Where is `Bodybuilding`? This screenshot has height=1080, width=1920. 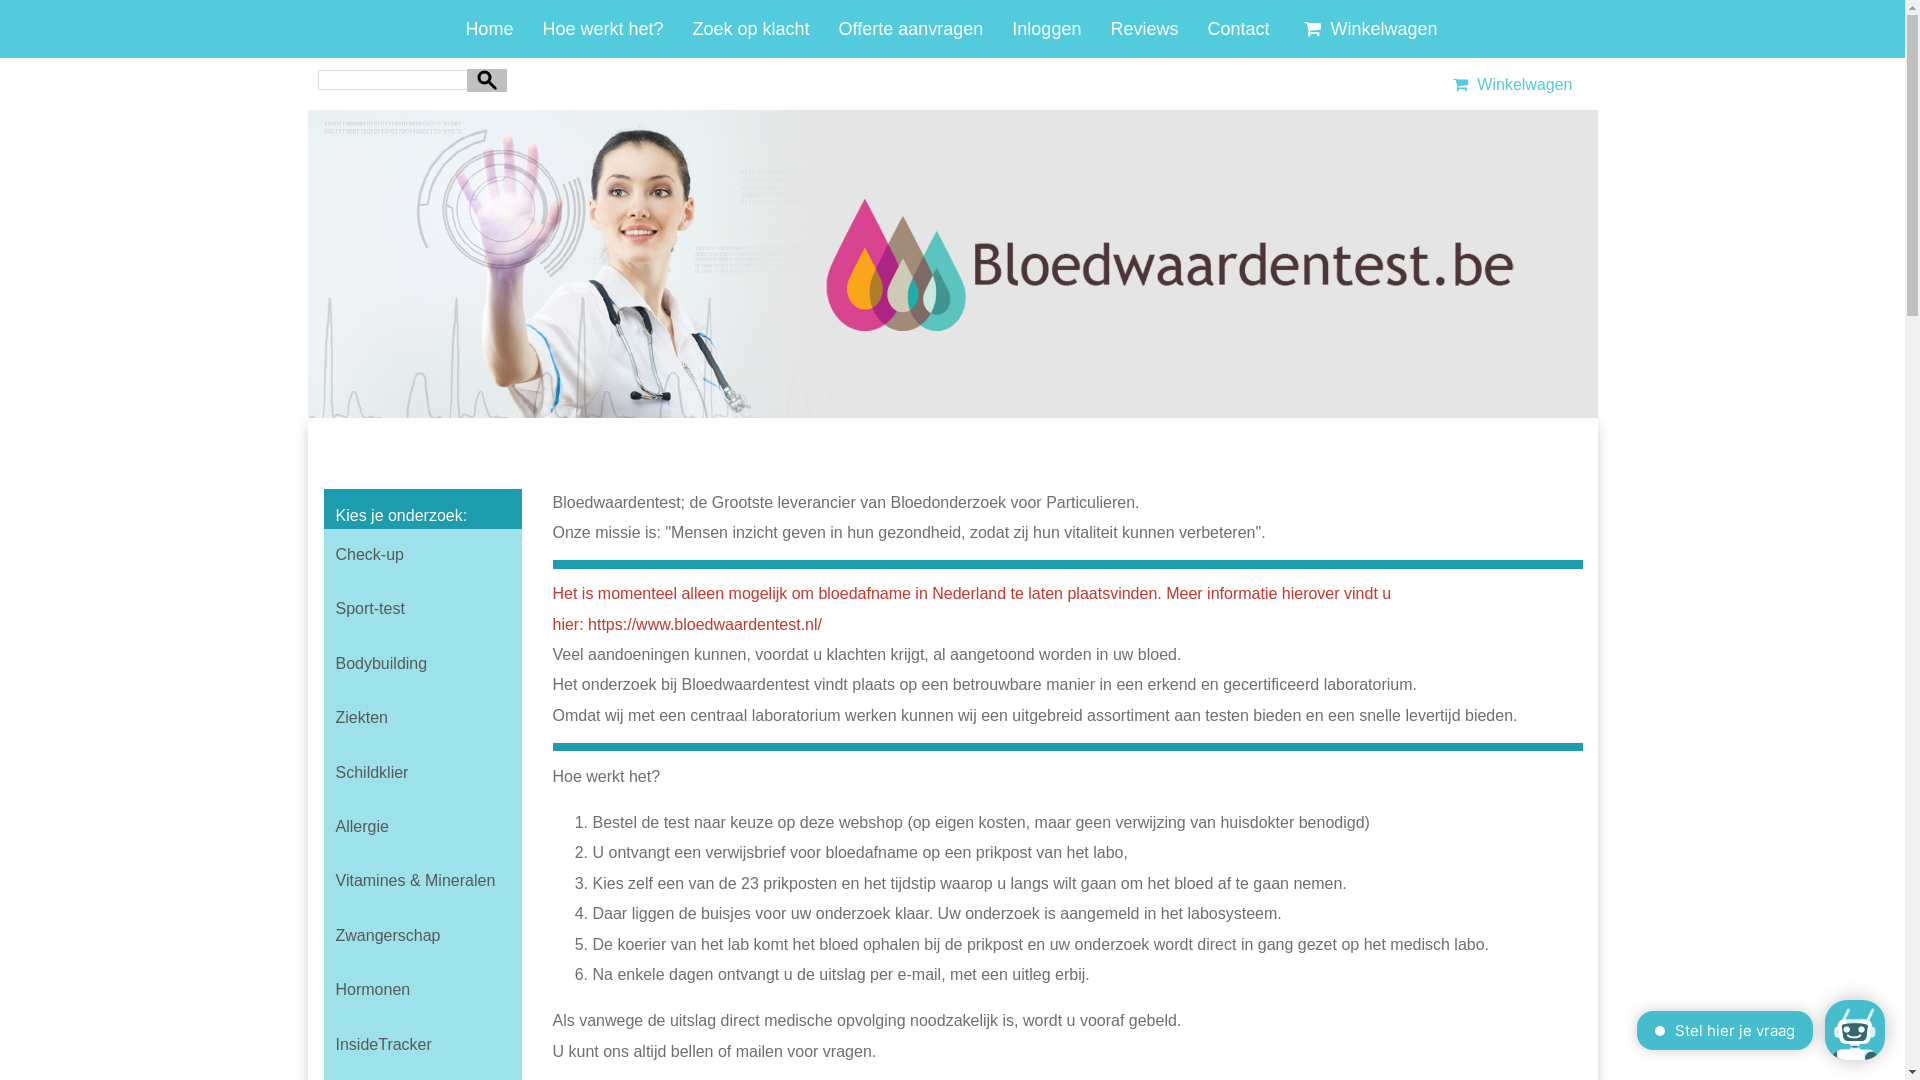
Bodybuilding is located at coordinates (423, 664).